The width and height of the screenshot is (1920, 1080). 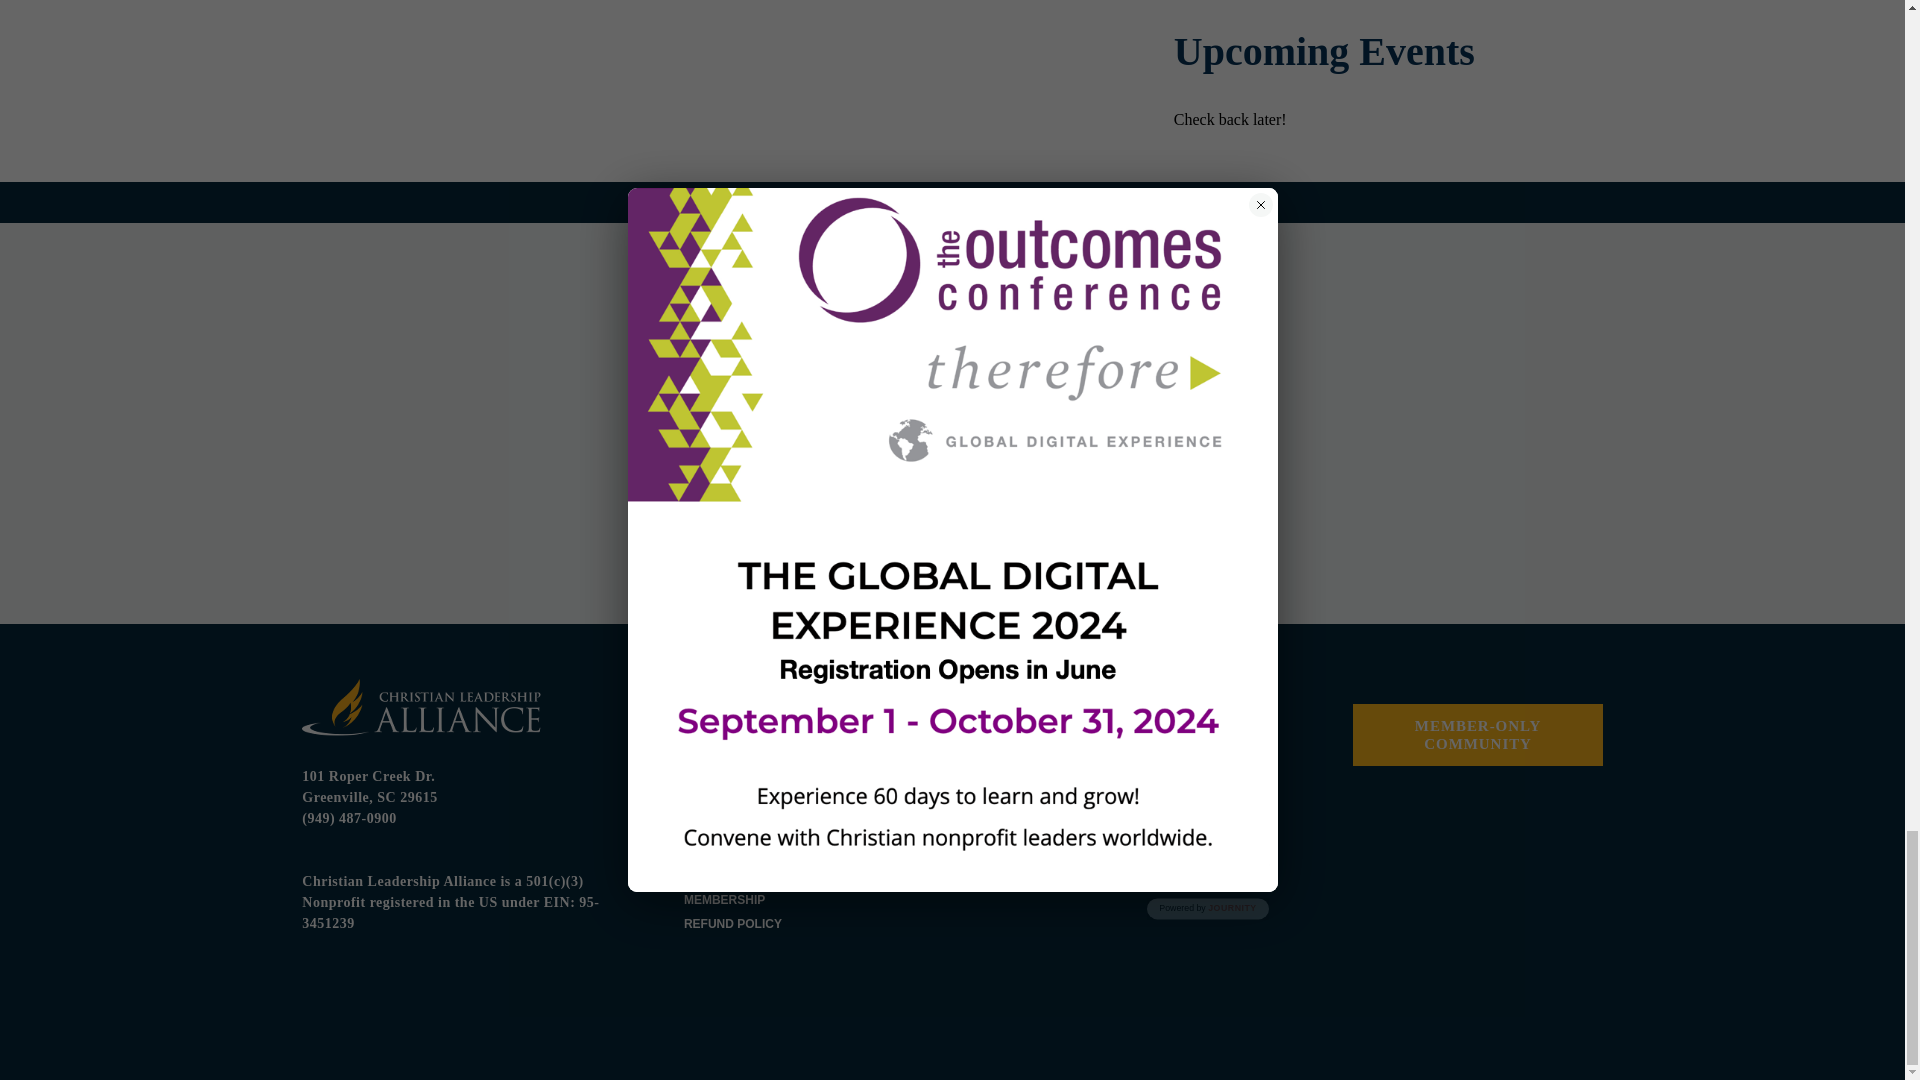 I want to click on cla-logo-reversed, so click(x=421, y=707).